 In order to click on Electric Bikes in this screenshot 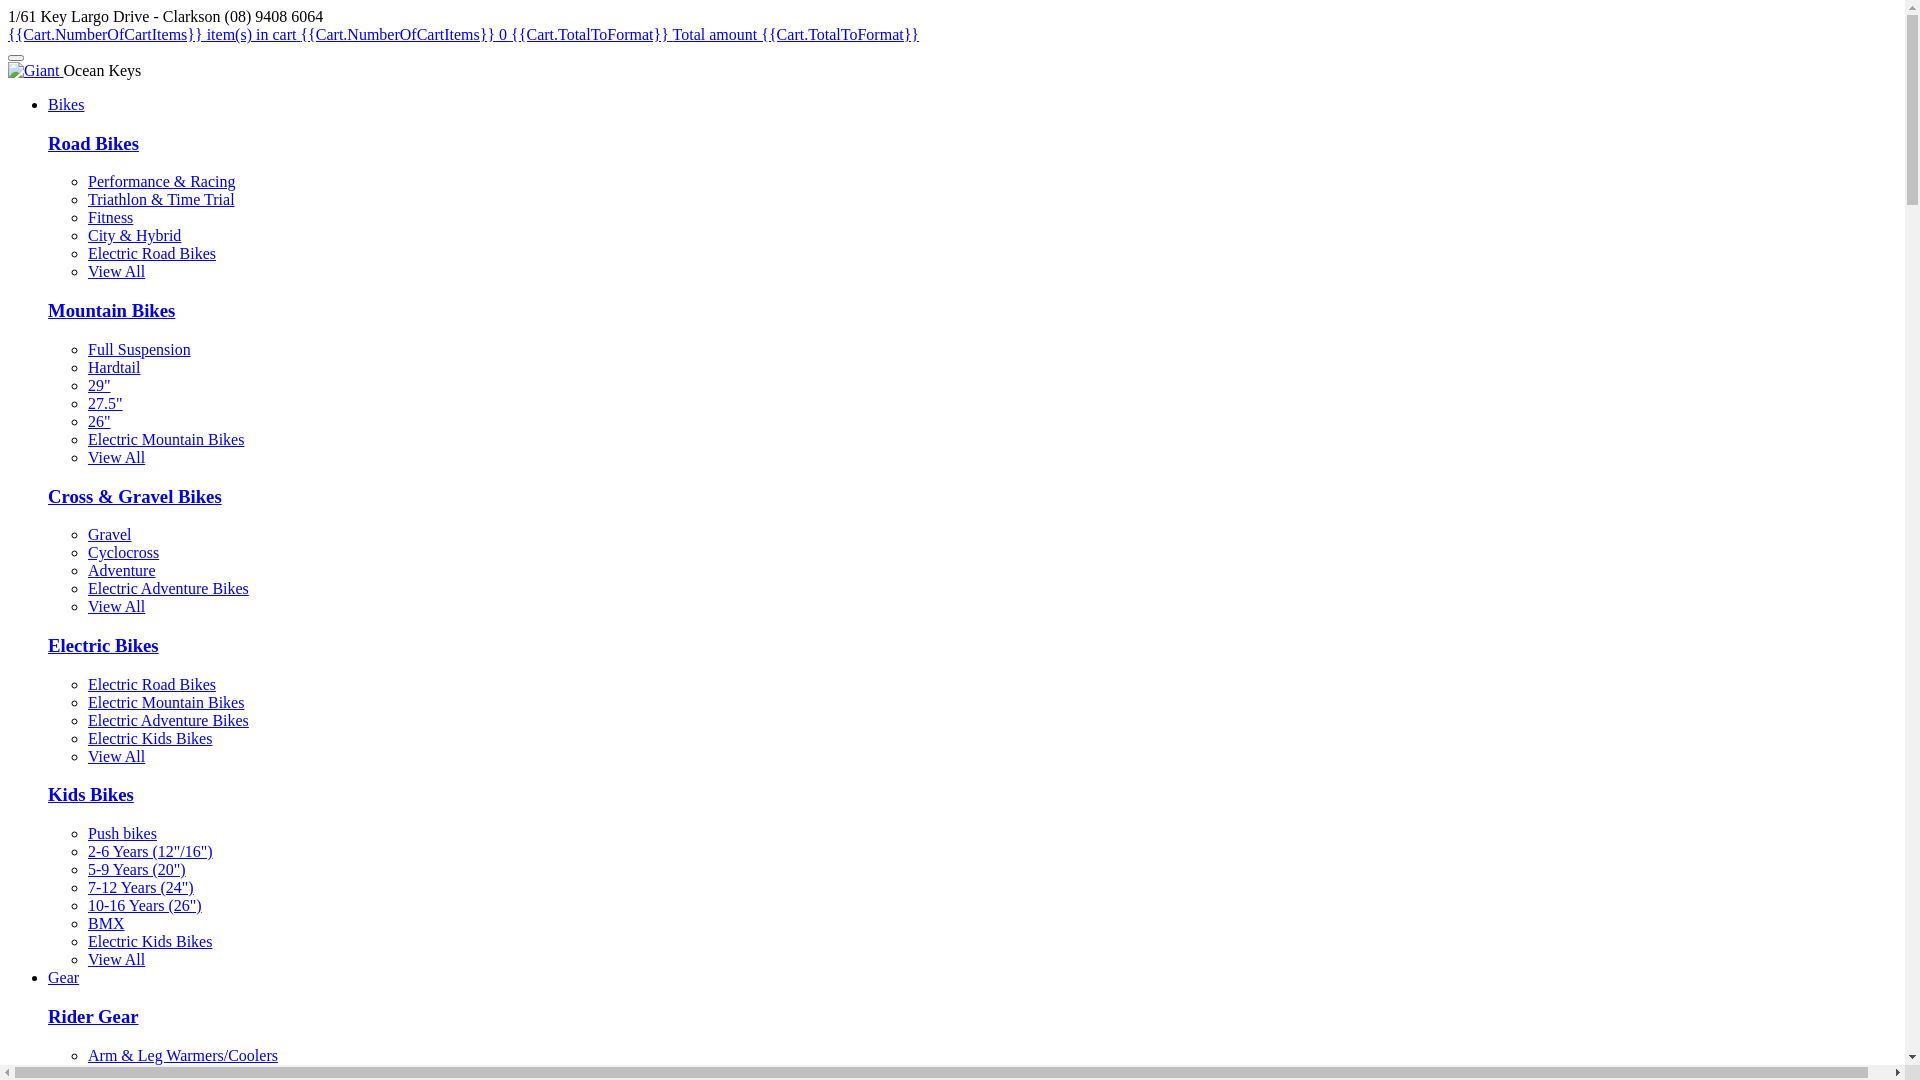, I will do `click(104, 645)`.